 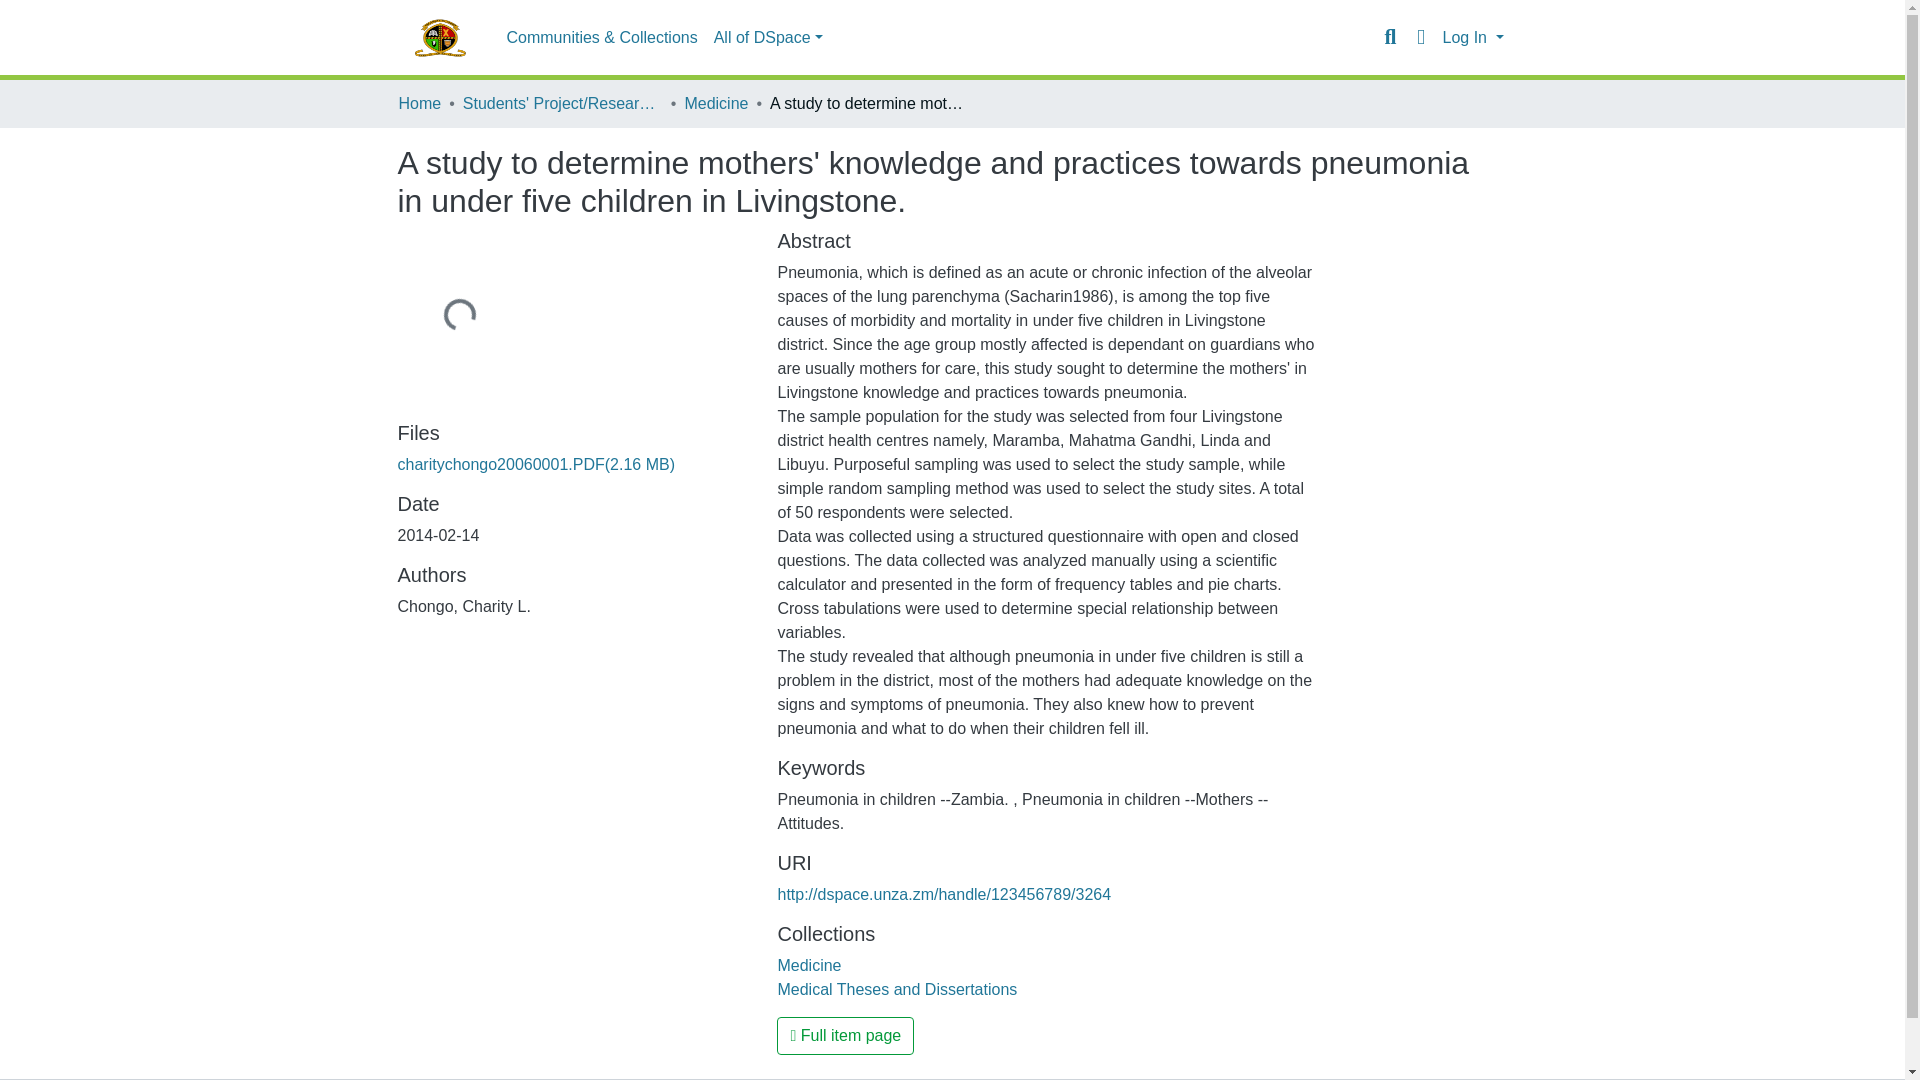 I want to click on Medical Theses and Dissertations, so click(x=897, y=988).